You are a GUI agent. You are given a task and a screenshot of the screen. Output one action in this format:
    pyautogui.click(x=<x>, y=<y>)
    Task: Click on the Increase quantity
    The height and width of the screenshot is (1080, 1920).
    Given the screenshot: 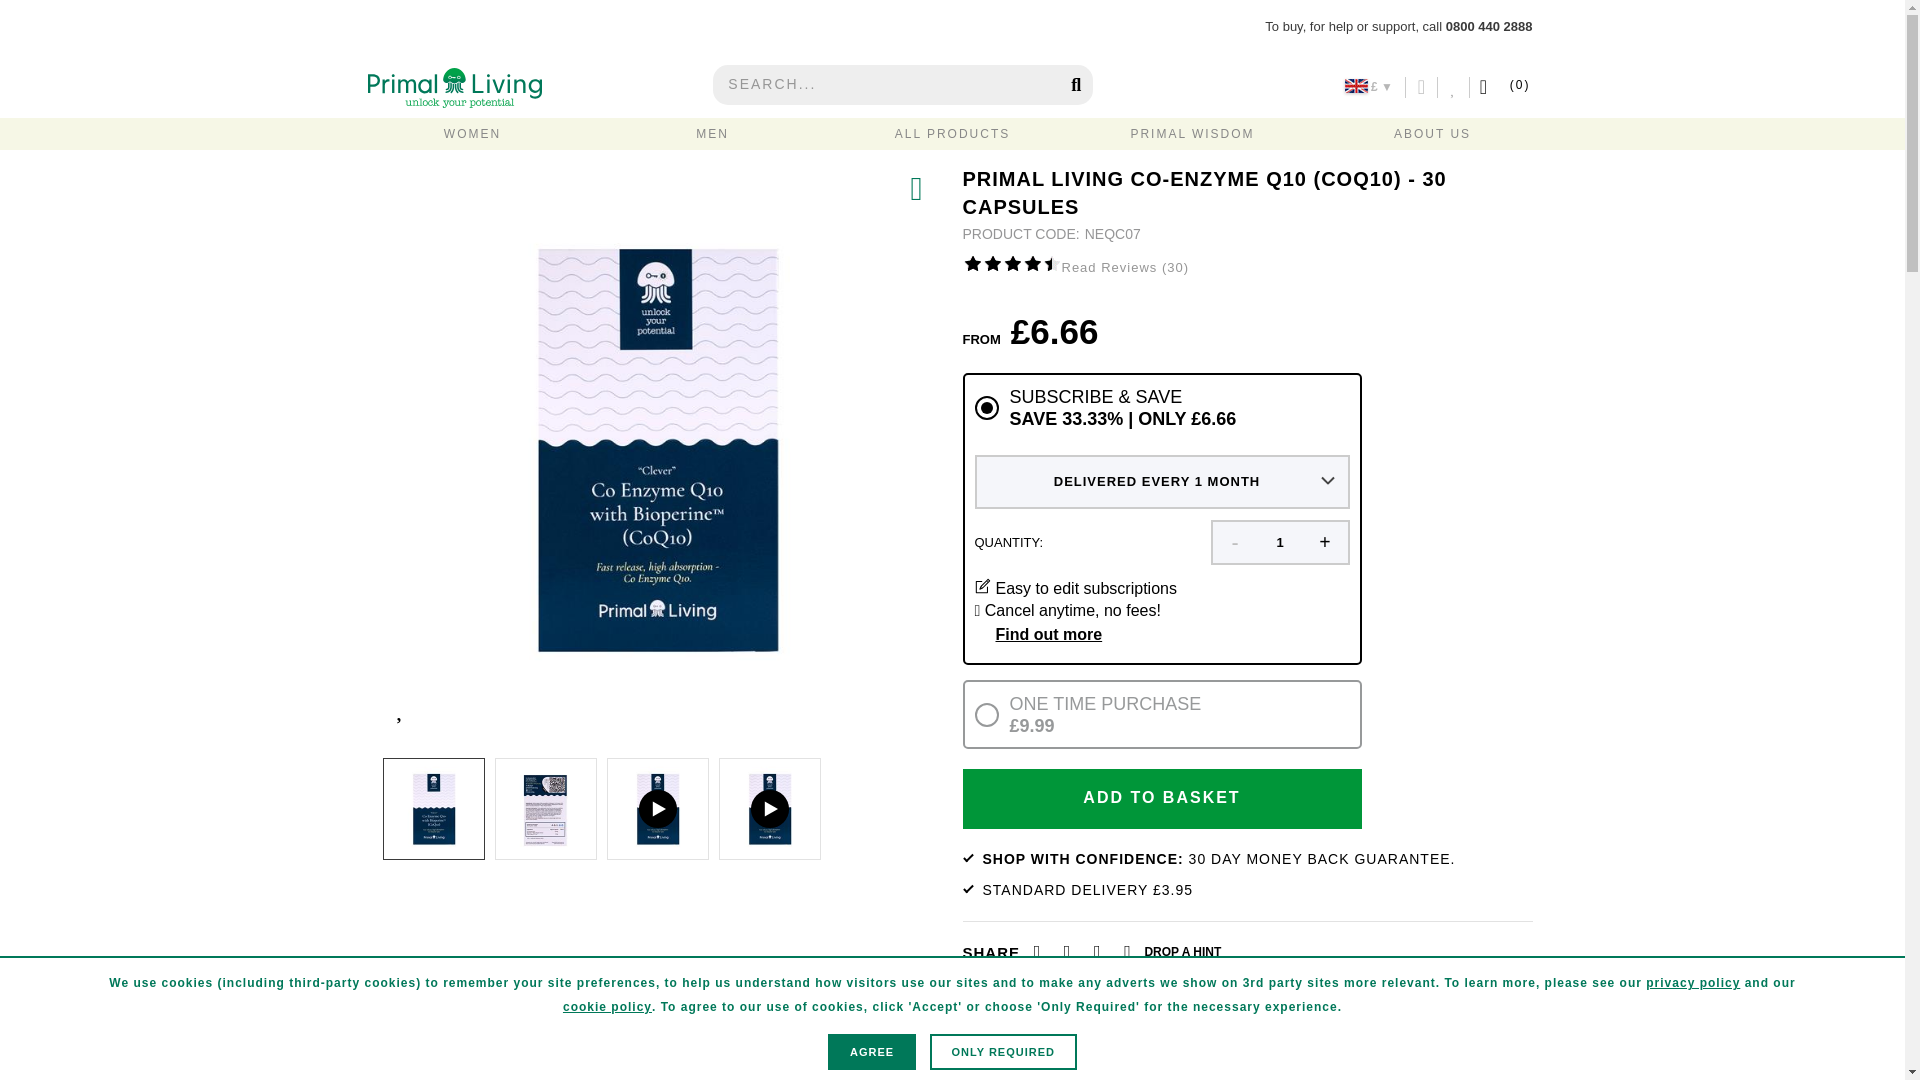 What is the action you would take?
    pyautogui.click(x=1324, y=542)
    